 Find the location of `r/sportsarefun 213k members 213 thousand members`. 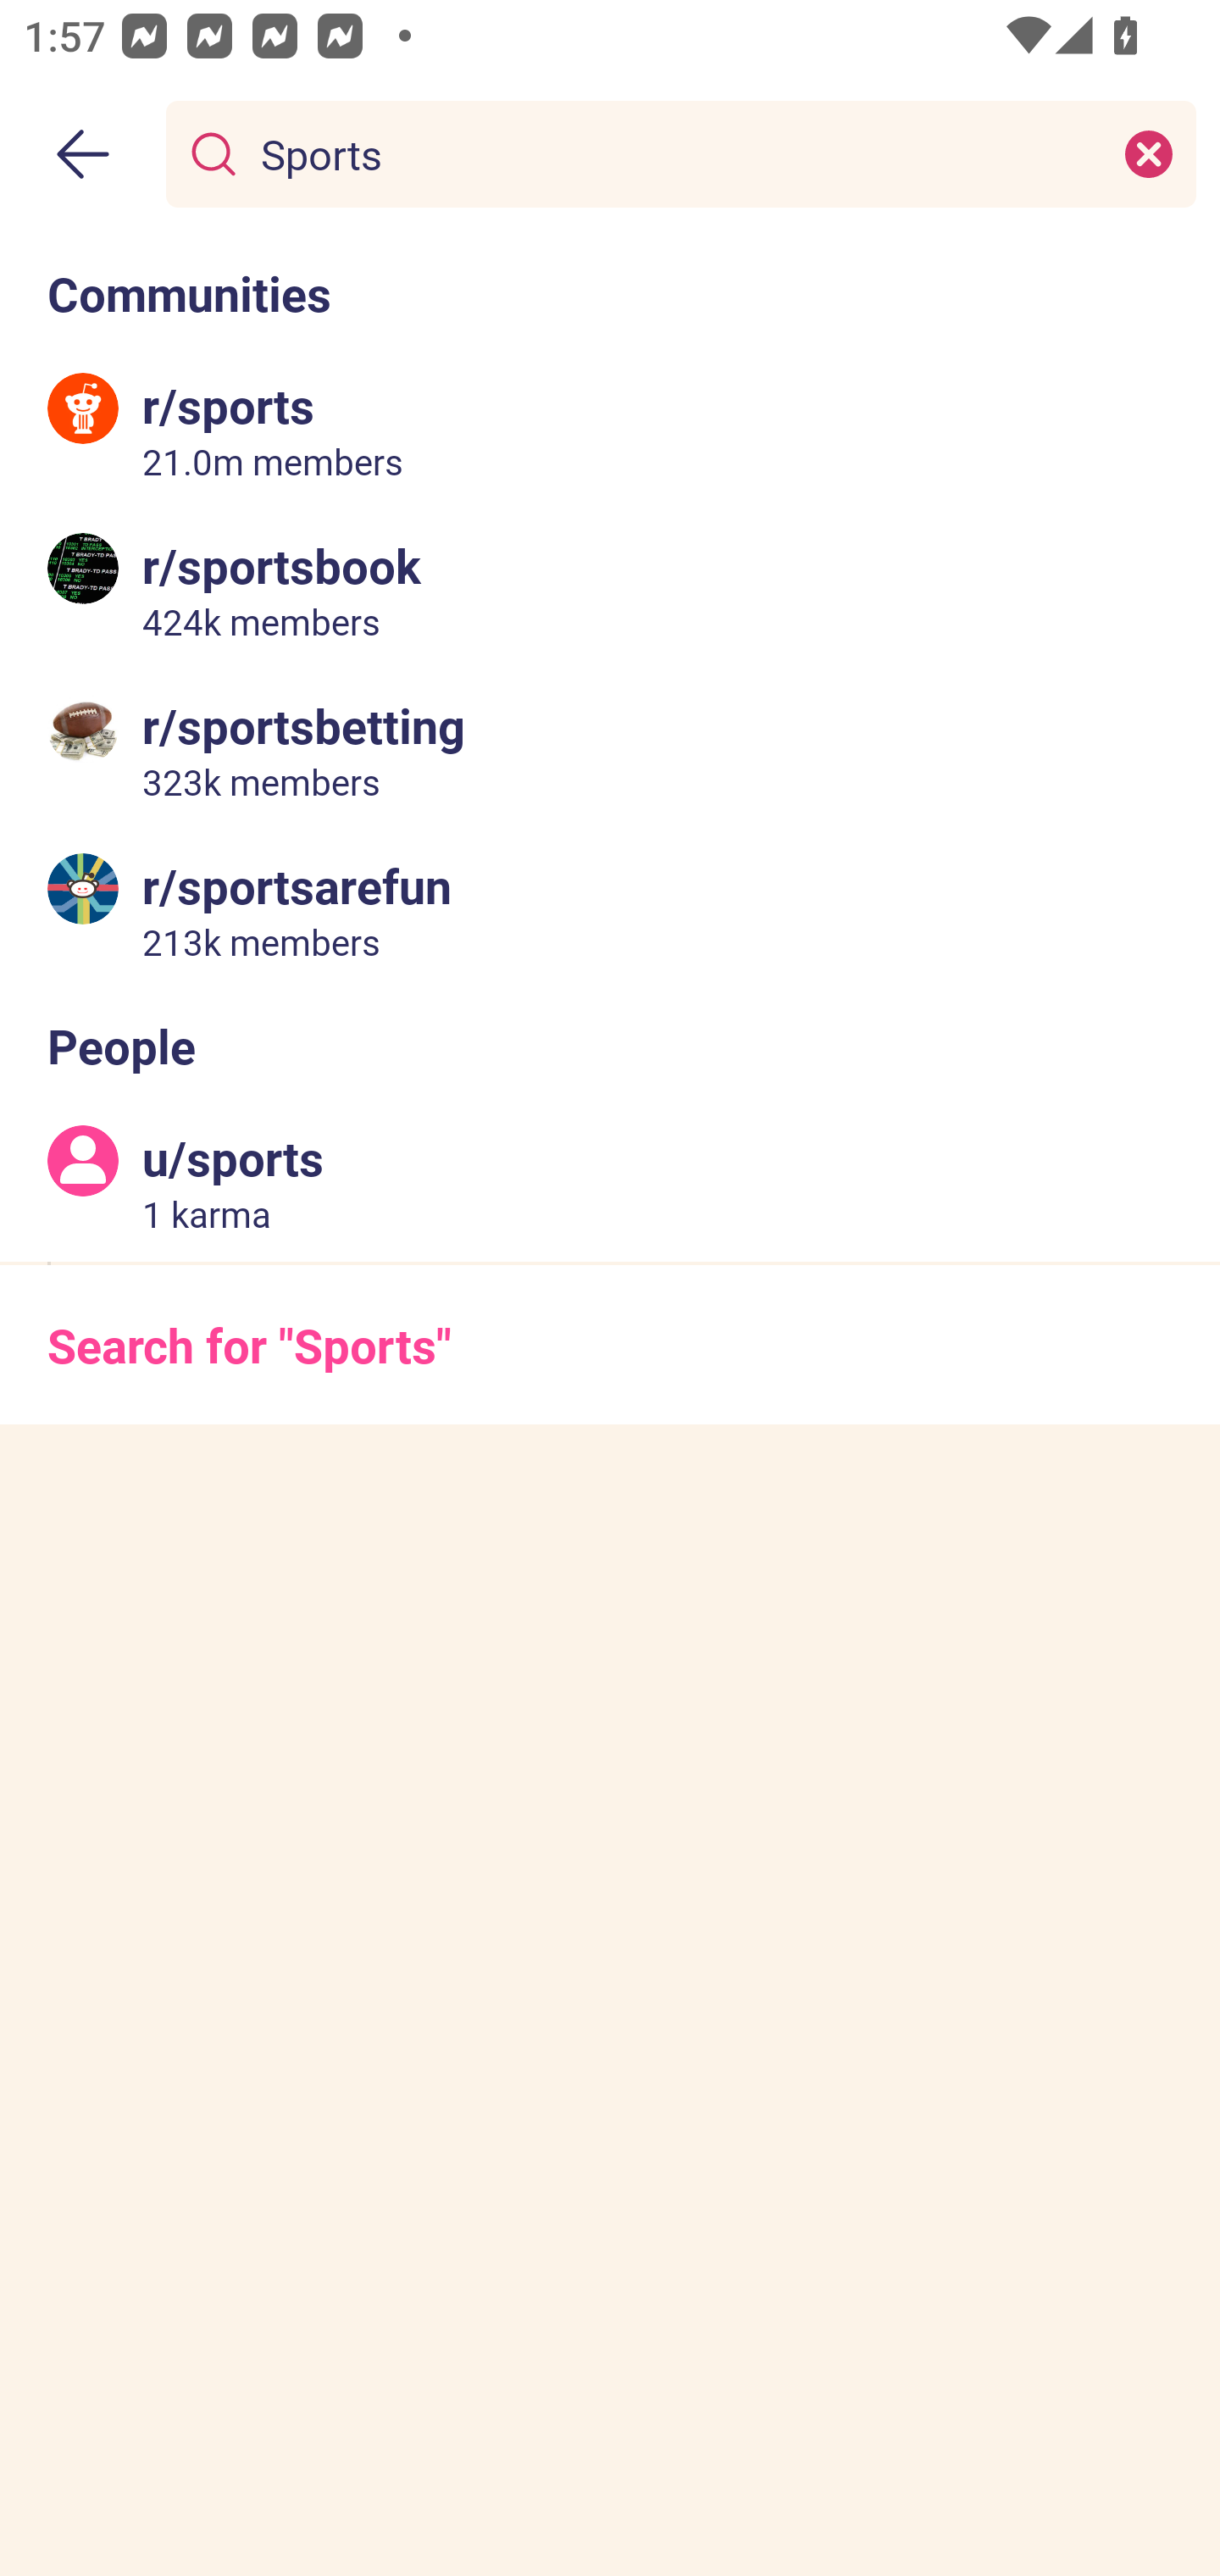

r/sportsarefun 213k members 213 thousand members is located at coordinates (610, 908).